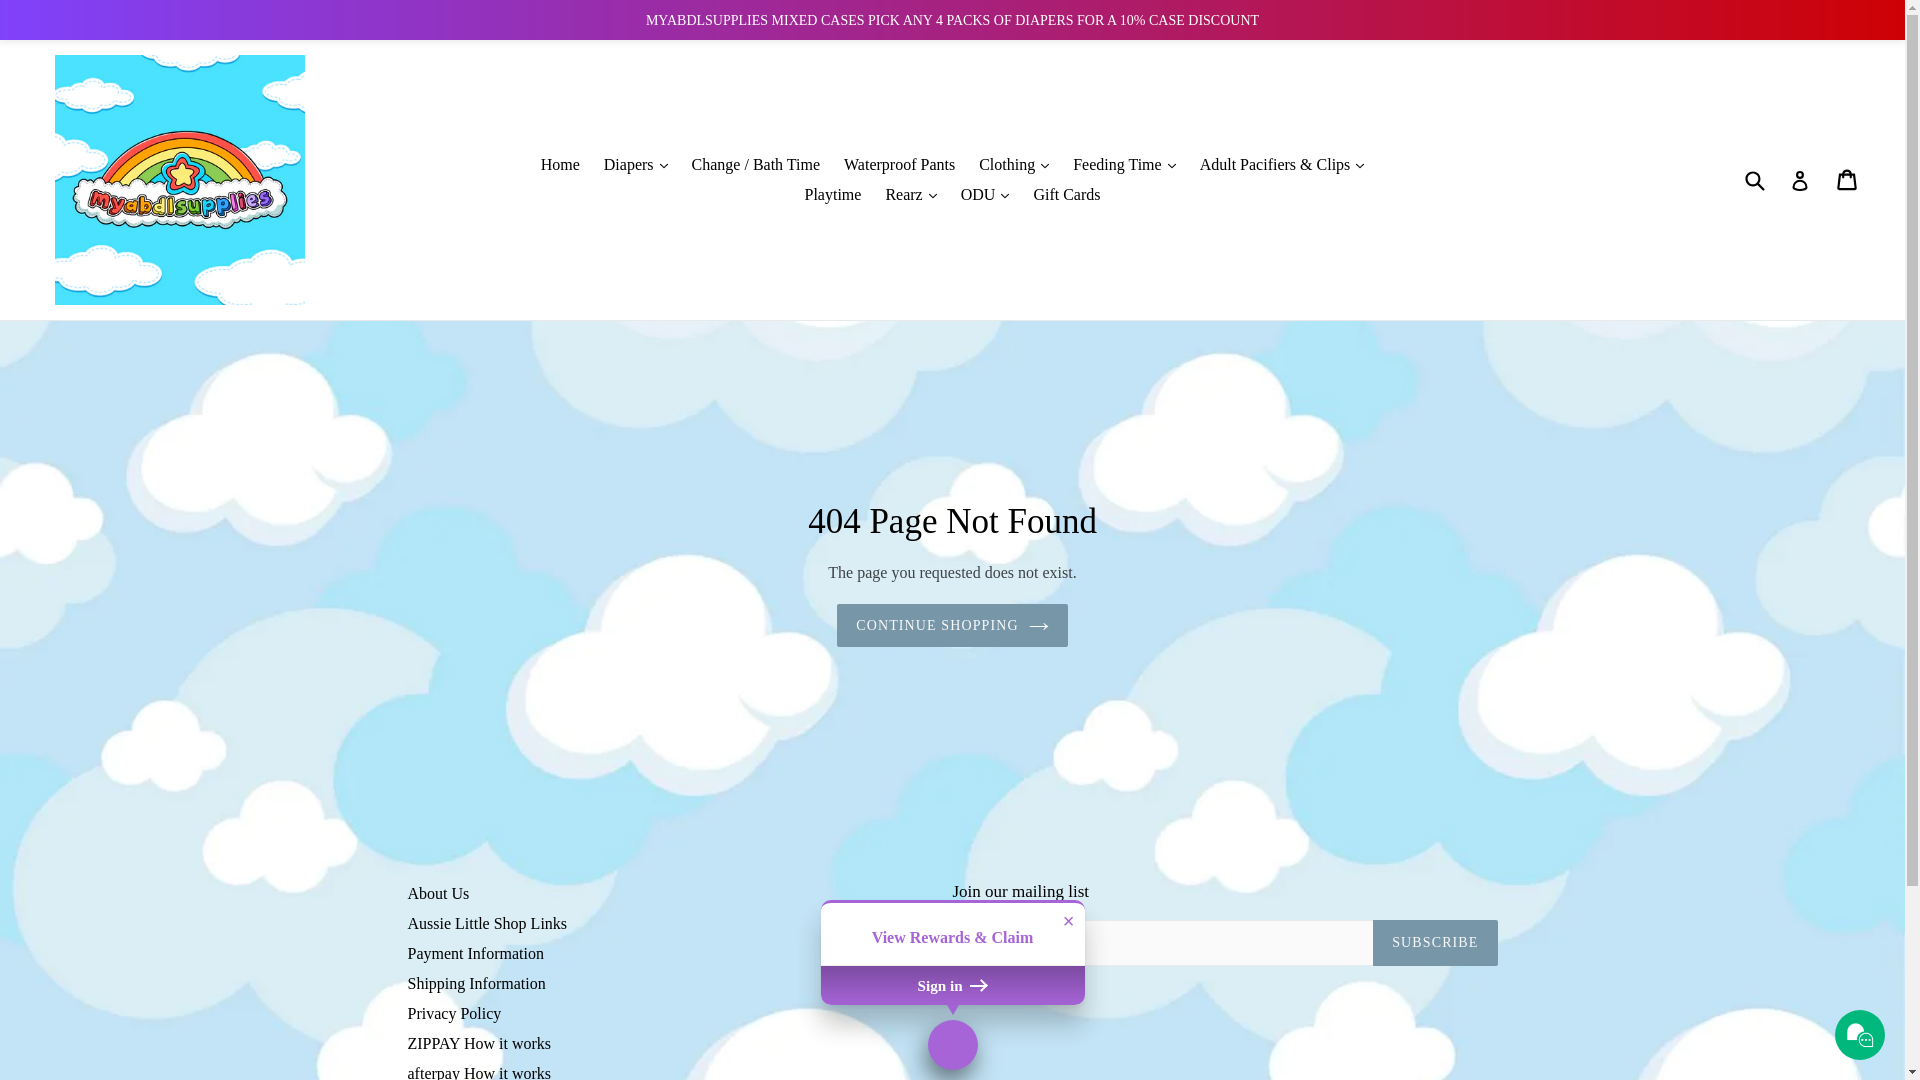  What do you see at coordinates (455, 1014) in the screenshot?
I see `Privacy Policy` at bounding box center [455, 1014].